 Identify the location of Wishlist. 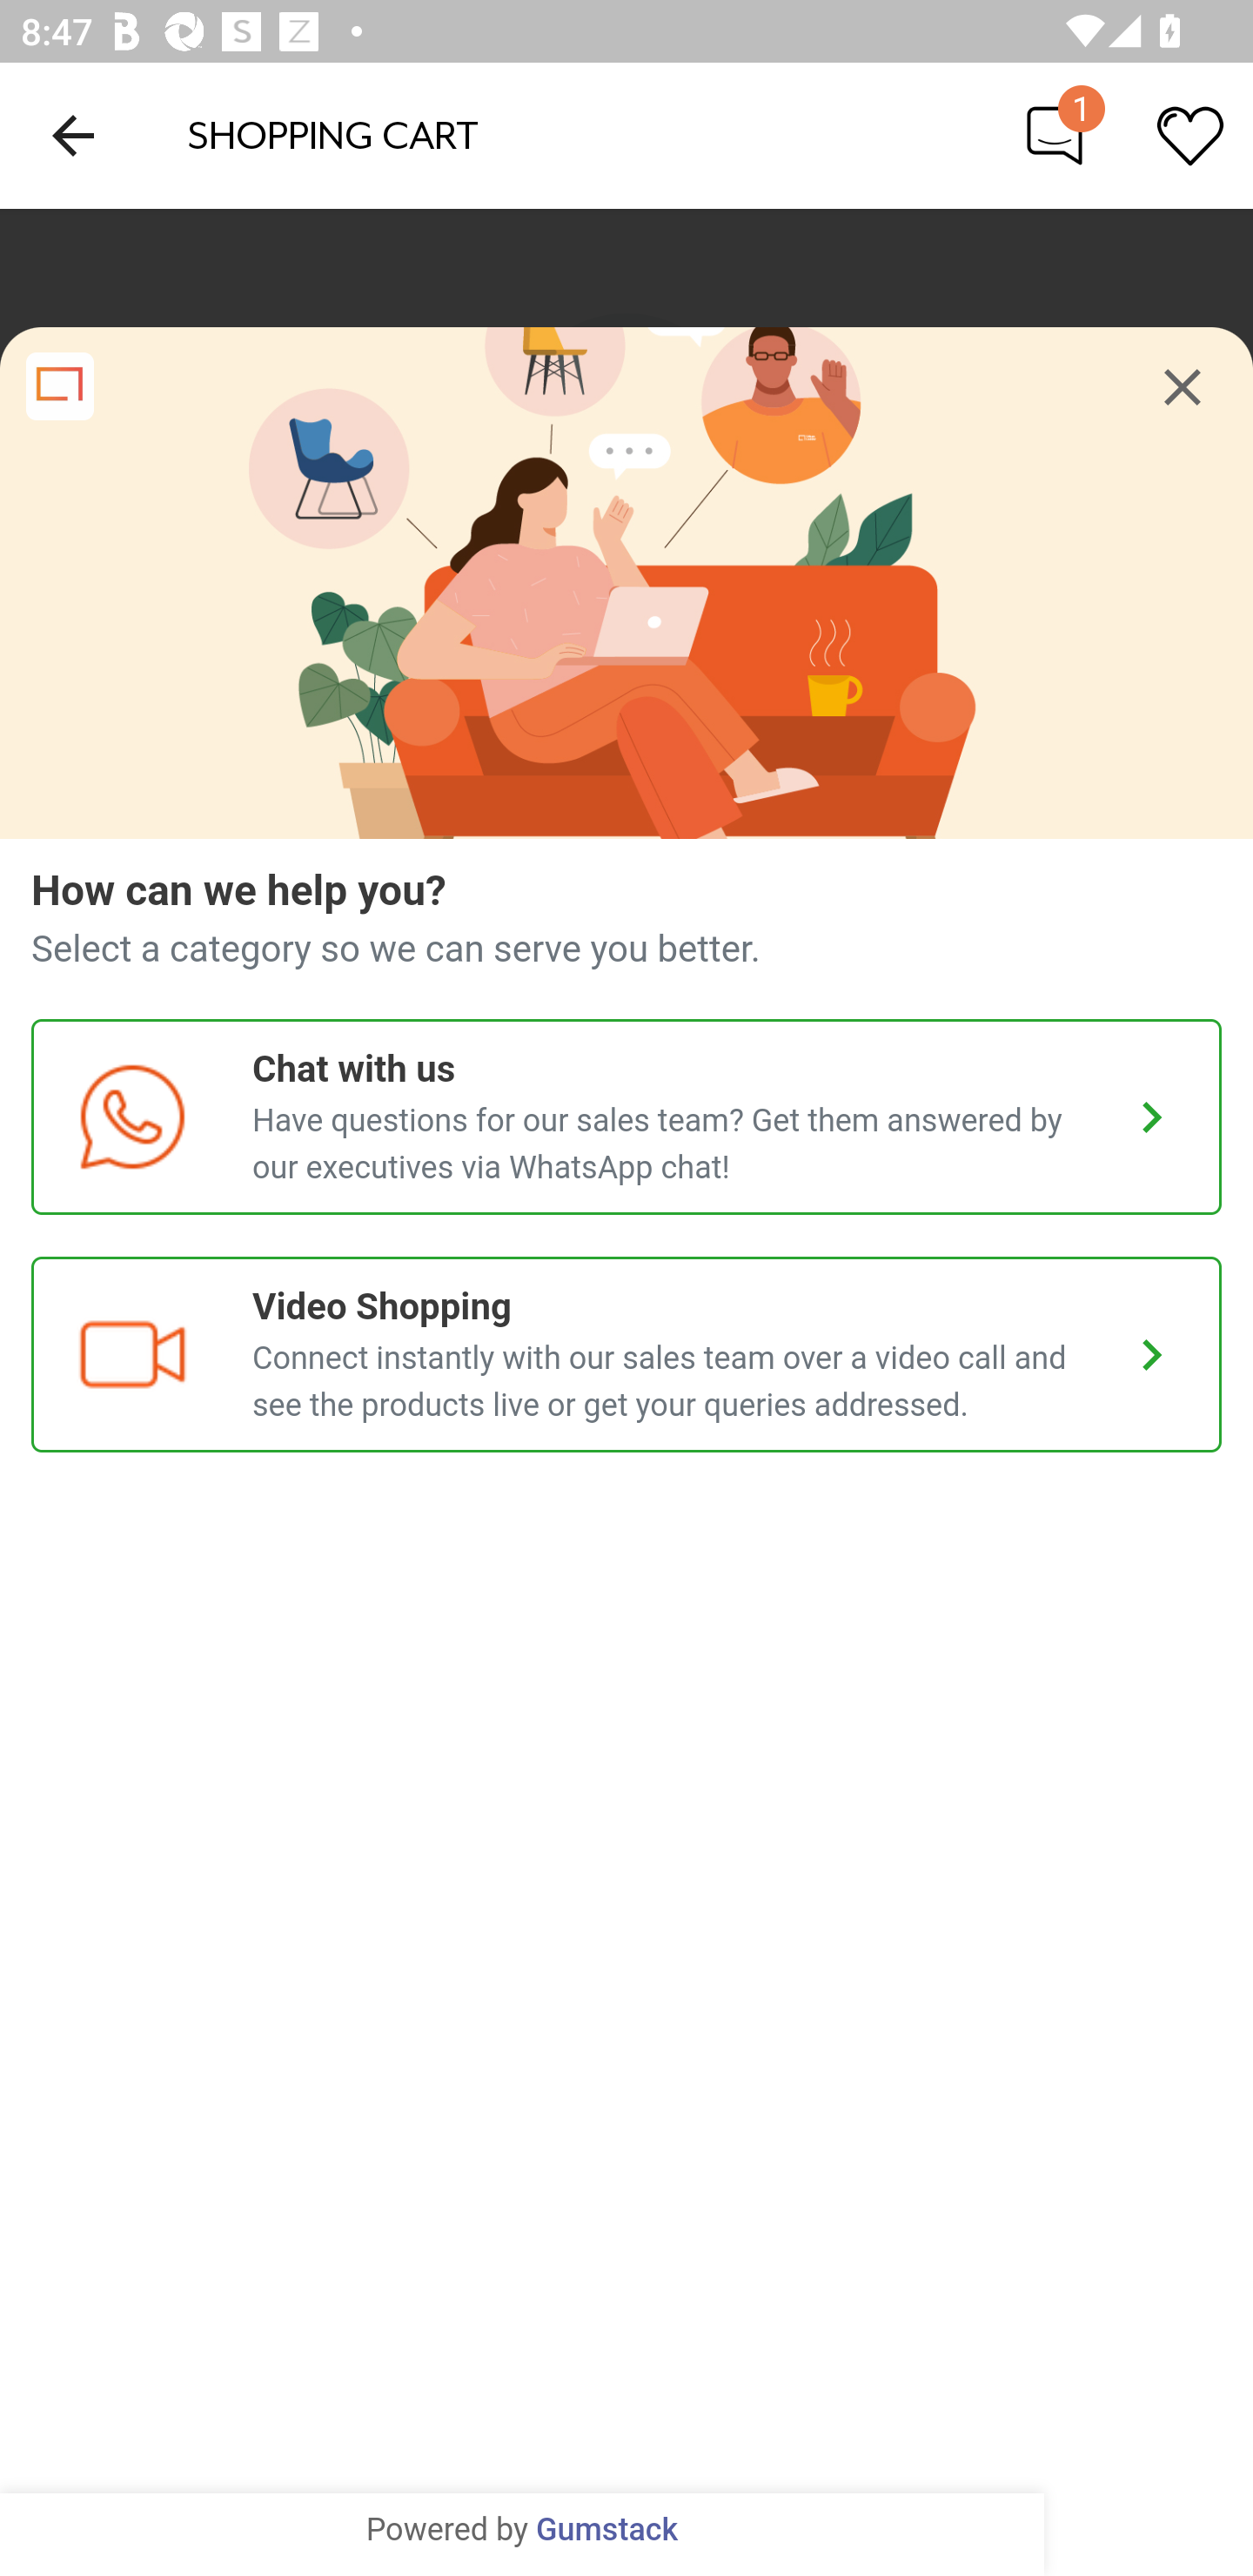
(1190, 134).